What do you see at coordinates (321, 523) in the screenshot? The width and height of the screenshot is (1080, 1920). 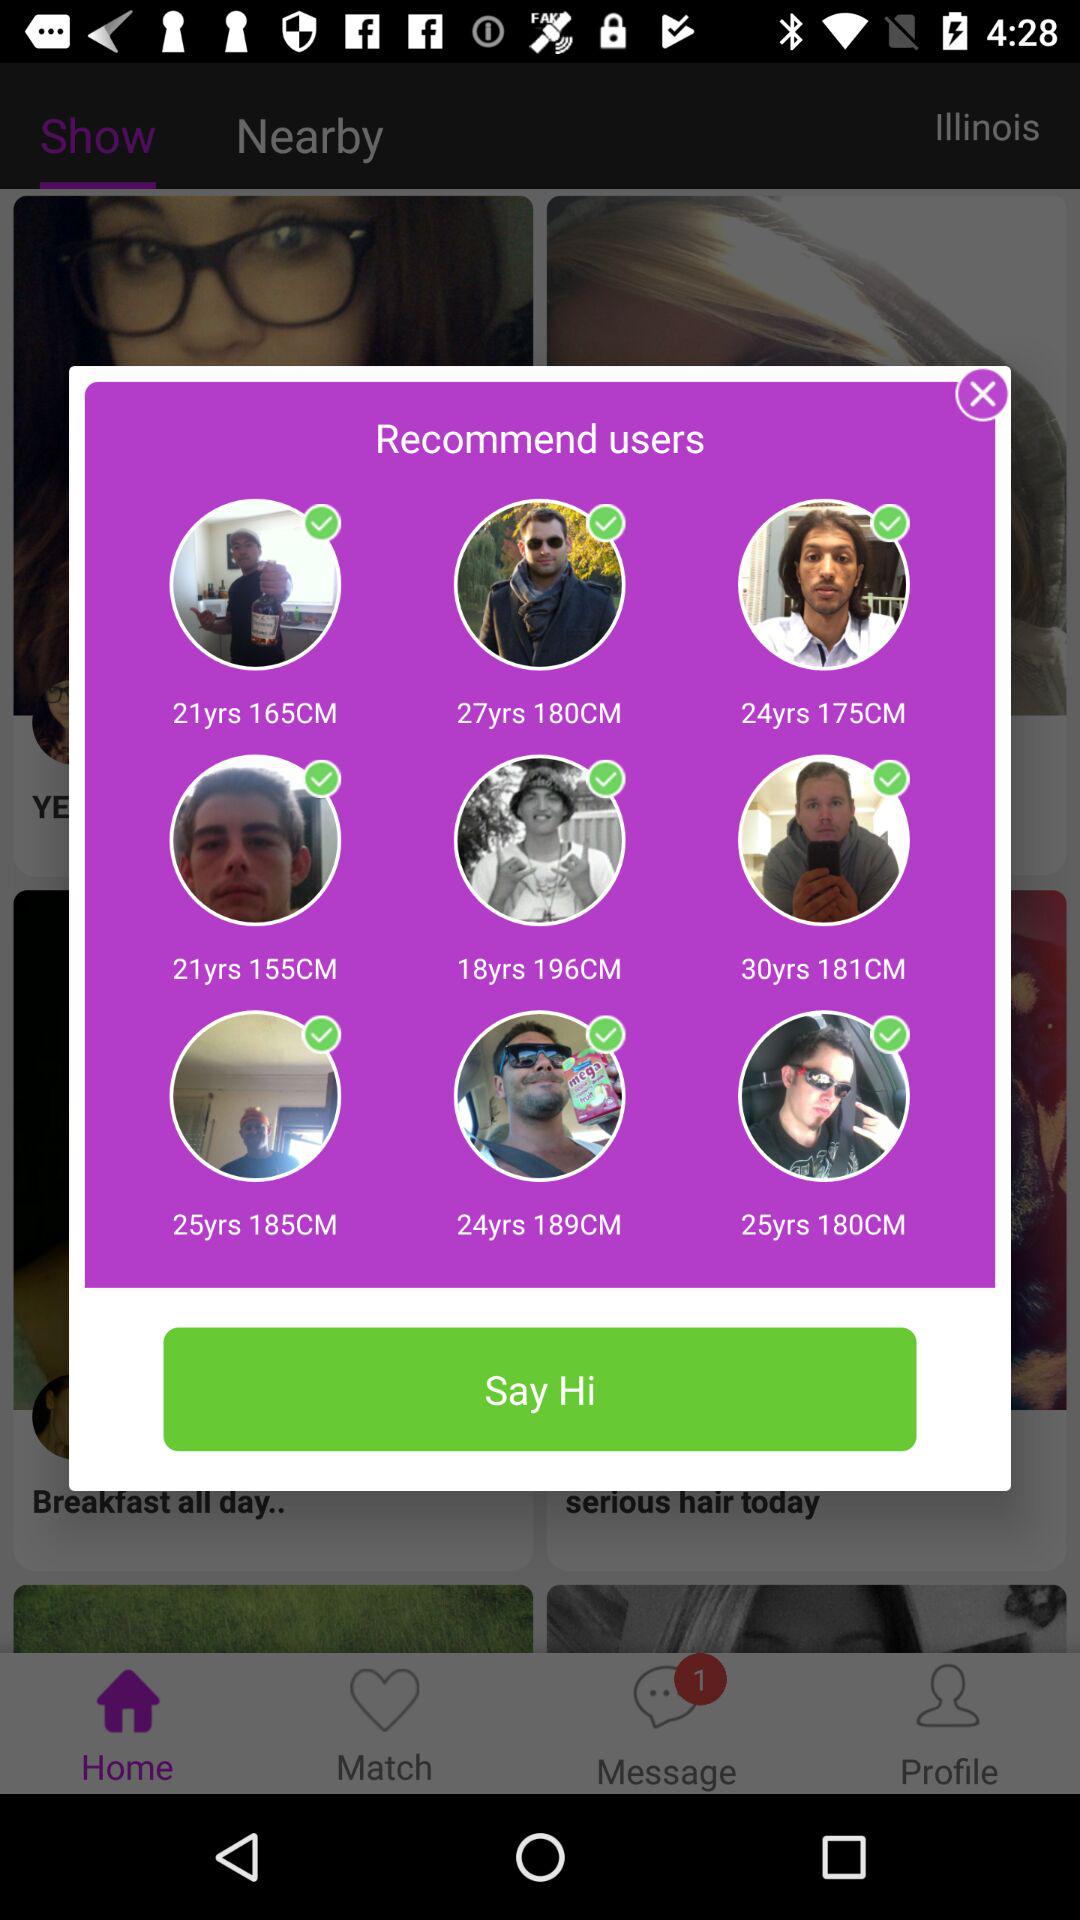 I see `choose option` at bounding box center [321, 523].